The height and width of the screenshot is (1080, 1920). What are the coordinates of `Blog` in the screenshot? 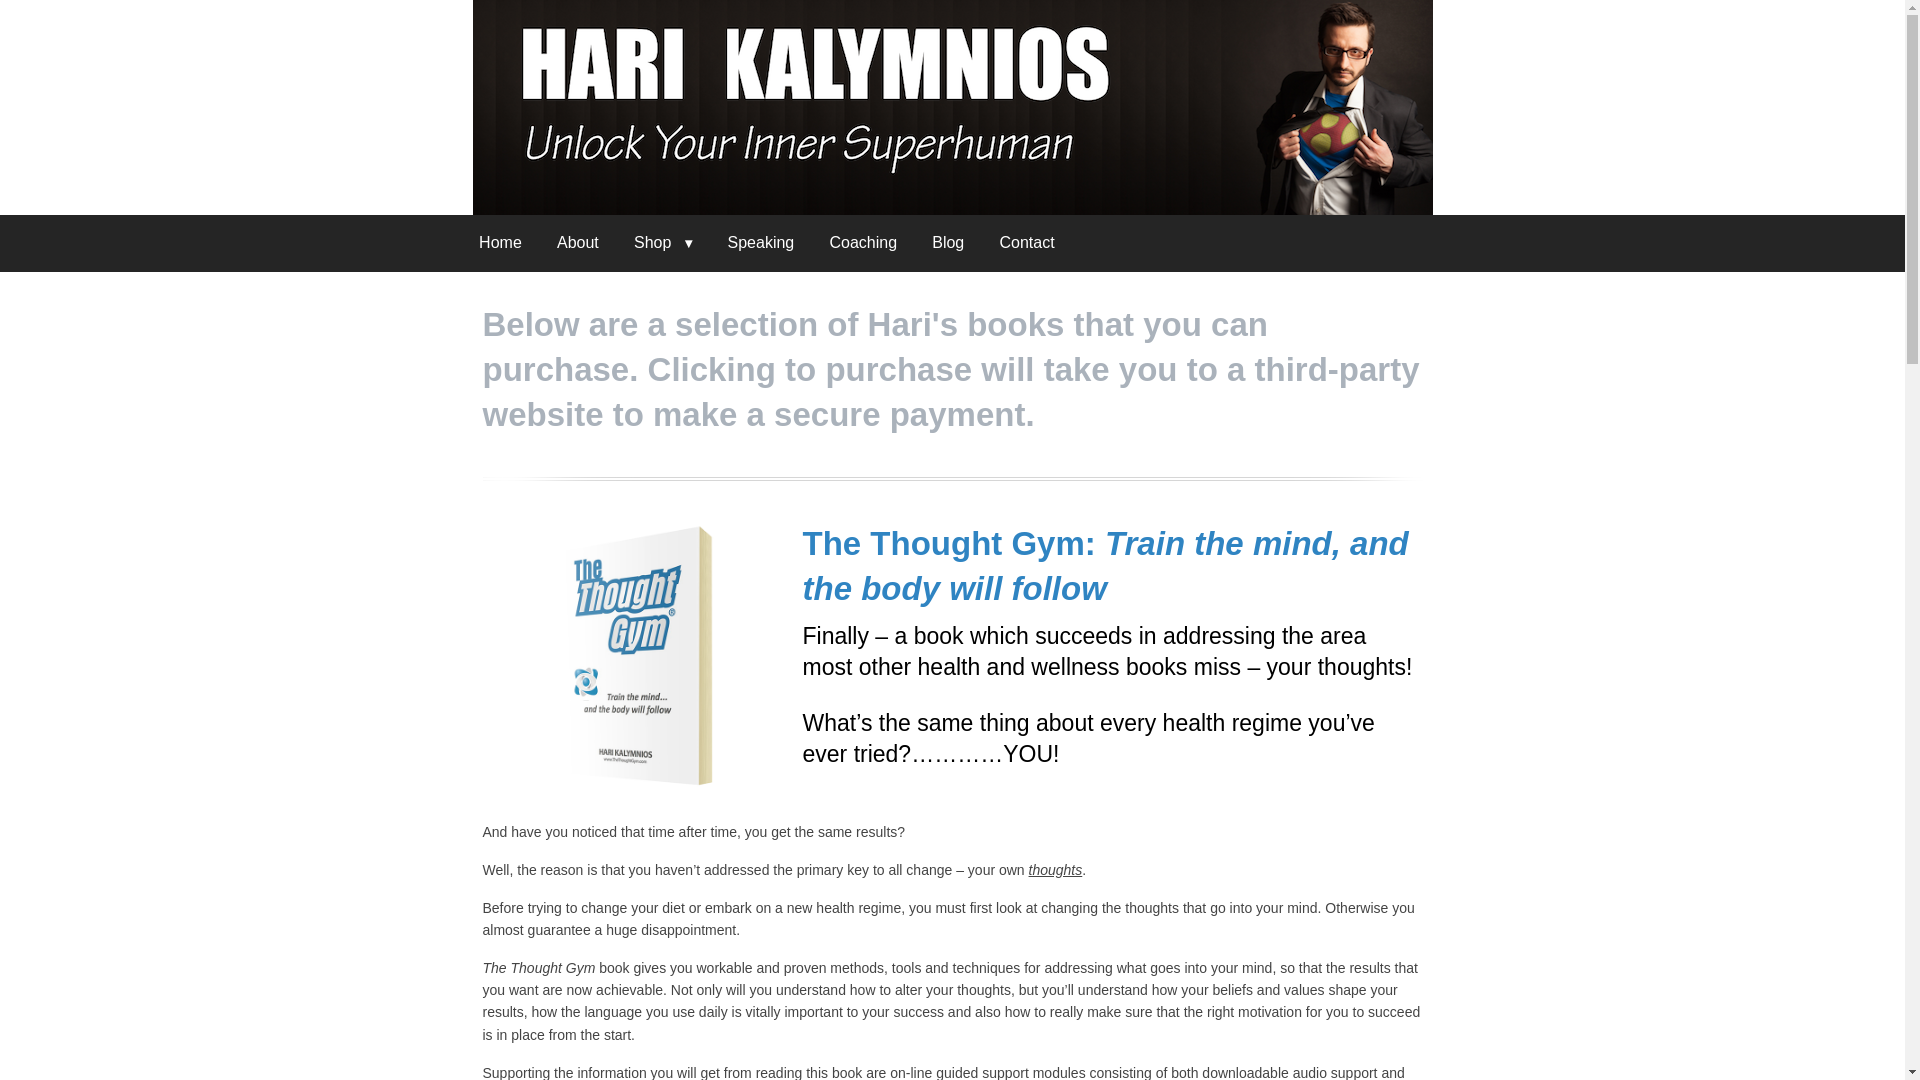 It's located at (948, 243).